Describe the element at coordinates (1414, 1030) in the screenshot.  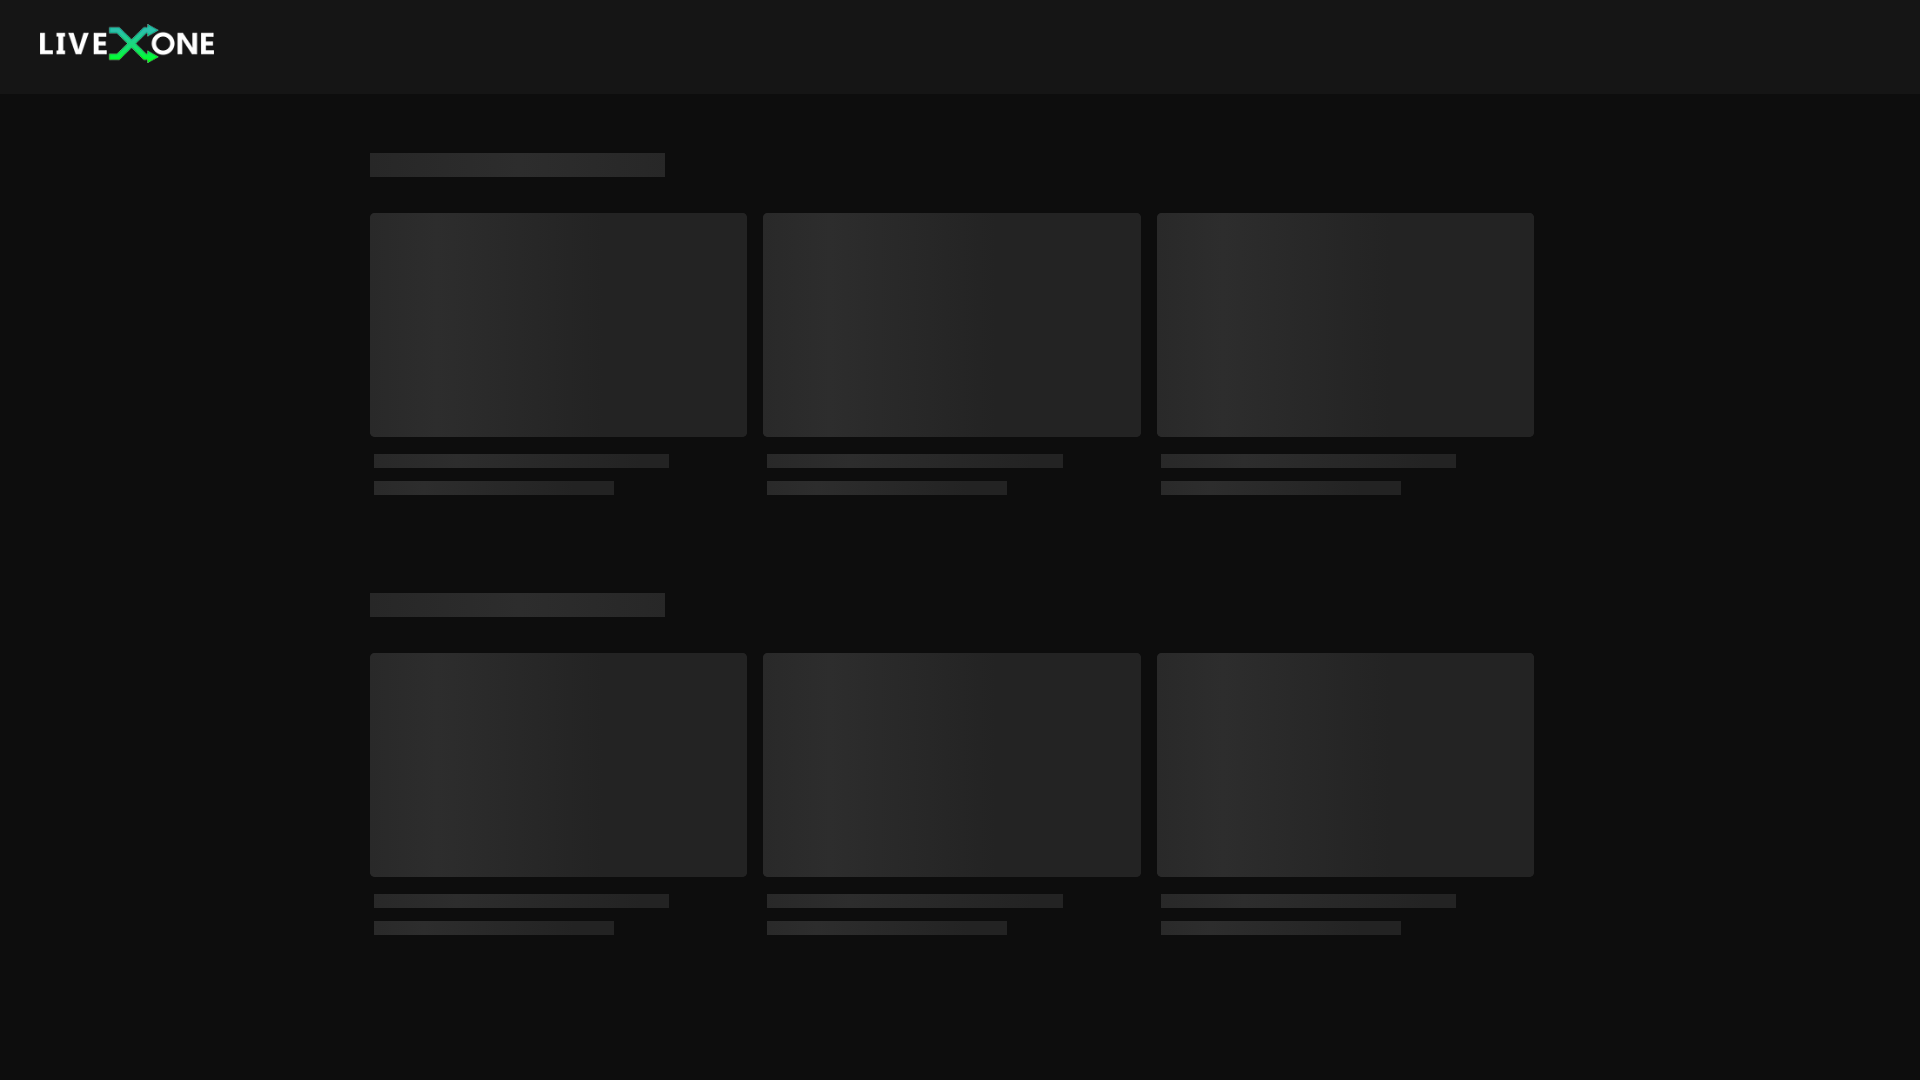
I see `LiveOne on Instagram` at that location.